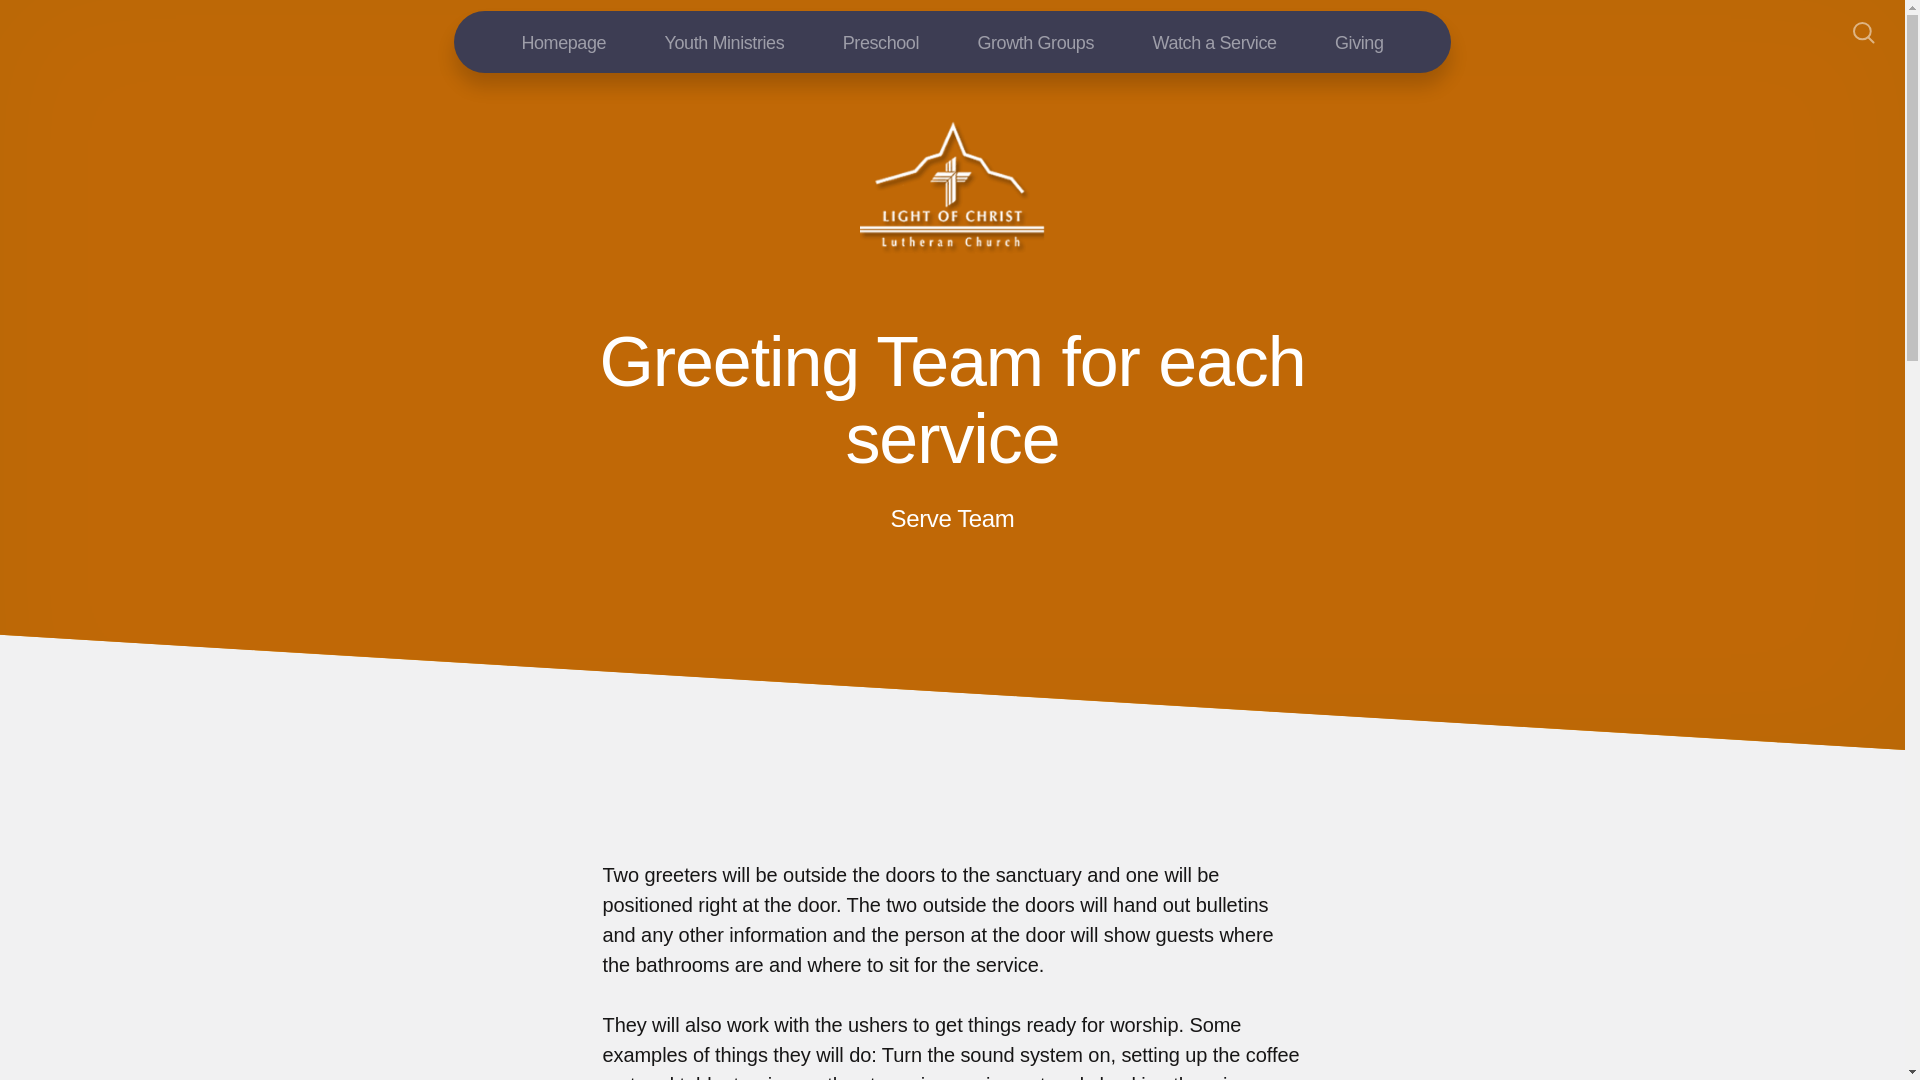  What do you see at coordinates (1214, 41) in the screenshot?
I see `Watch a Service` at bounding box center [1214, 41].